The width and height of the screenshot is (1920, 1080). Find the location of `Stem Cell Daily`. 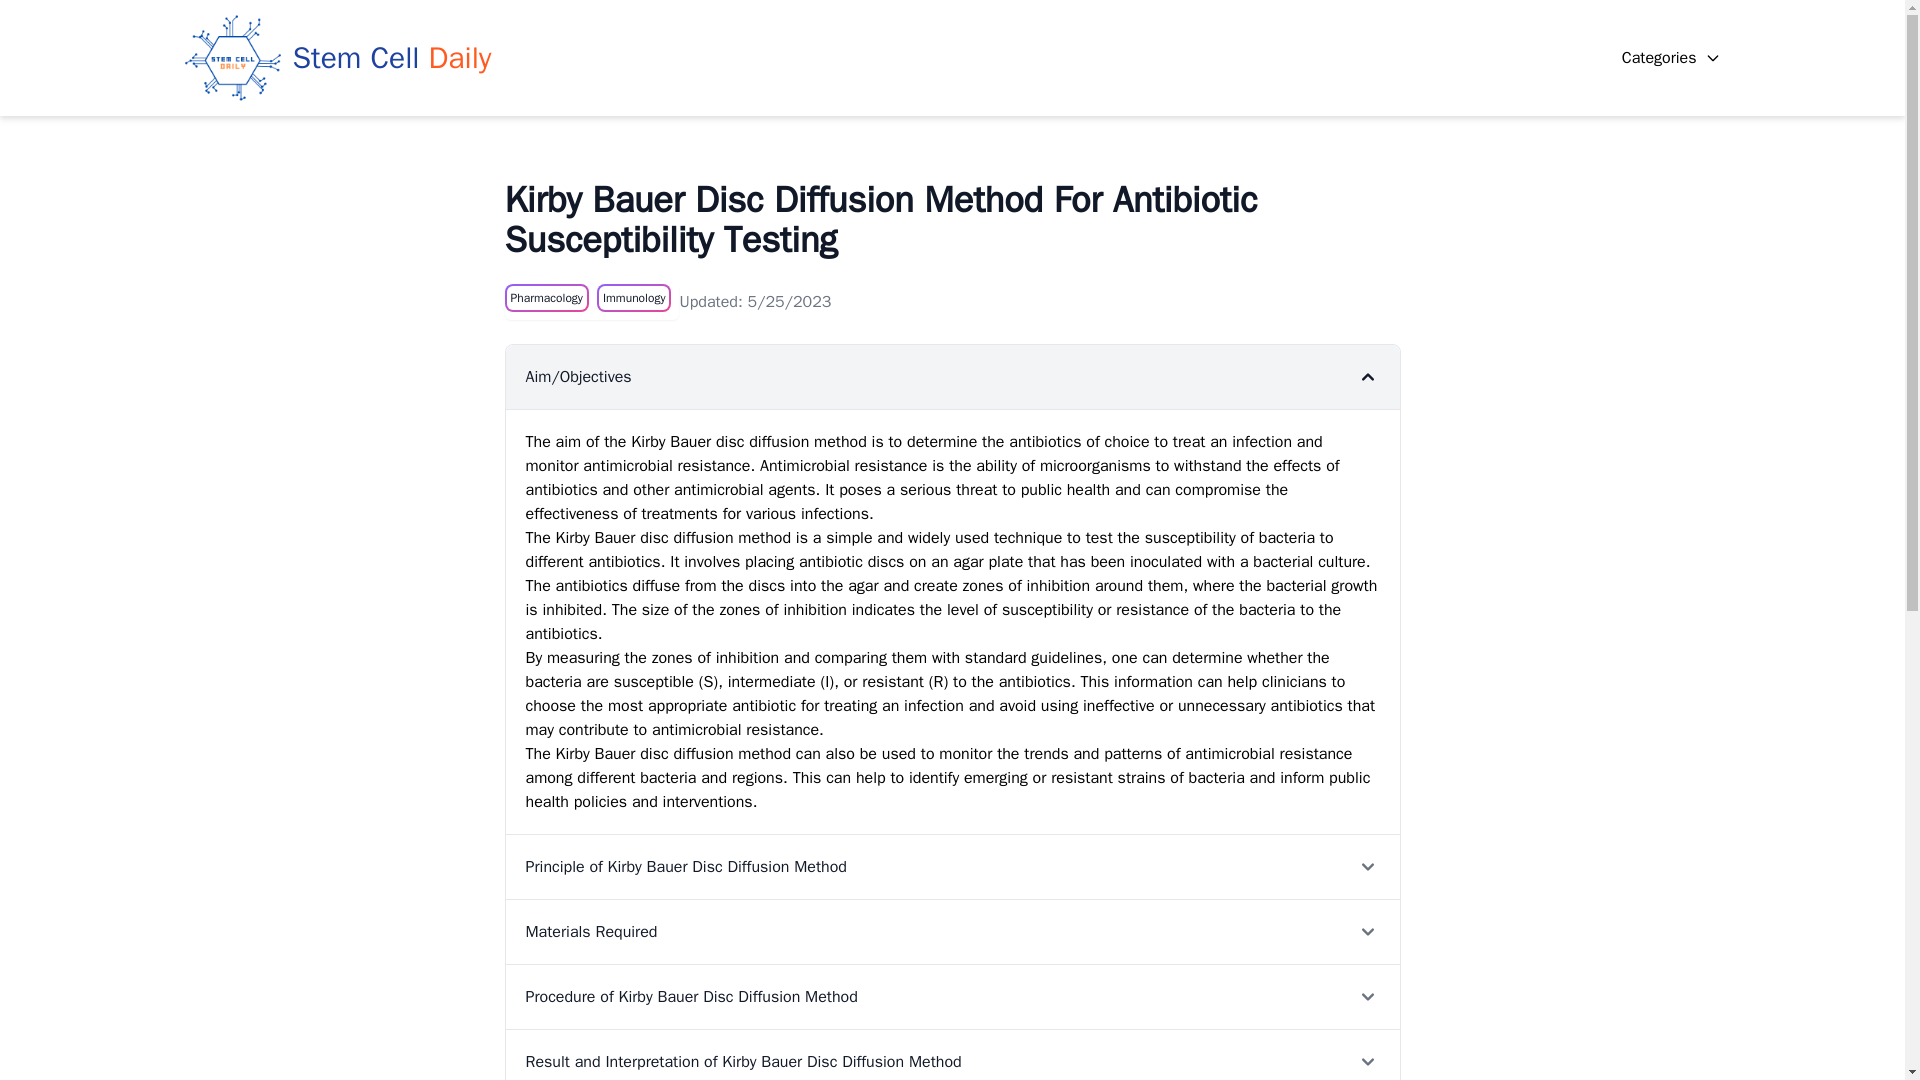

Stem Cell Daily is located at coordinates (338, 57).